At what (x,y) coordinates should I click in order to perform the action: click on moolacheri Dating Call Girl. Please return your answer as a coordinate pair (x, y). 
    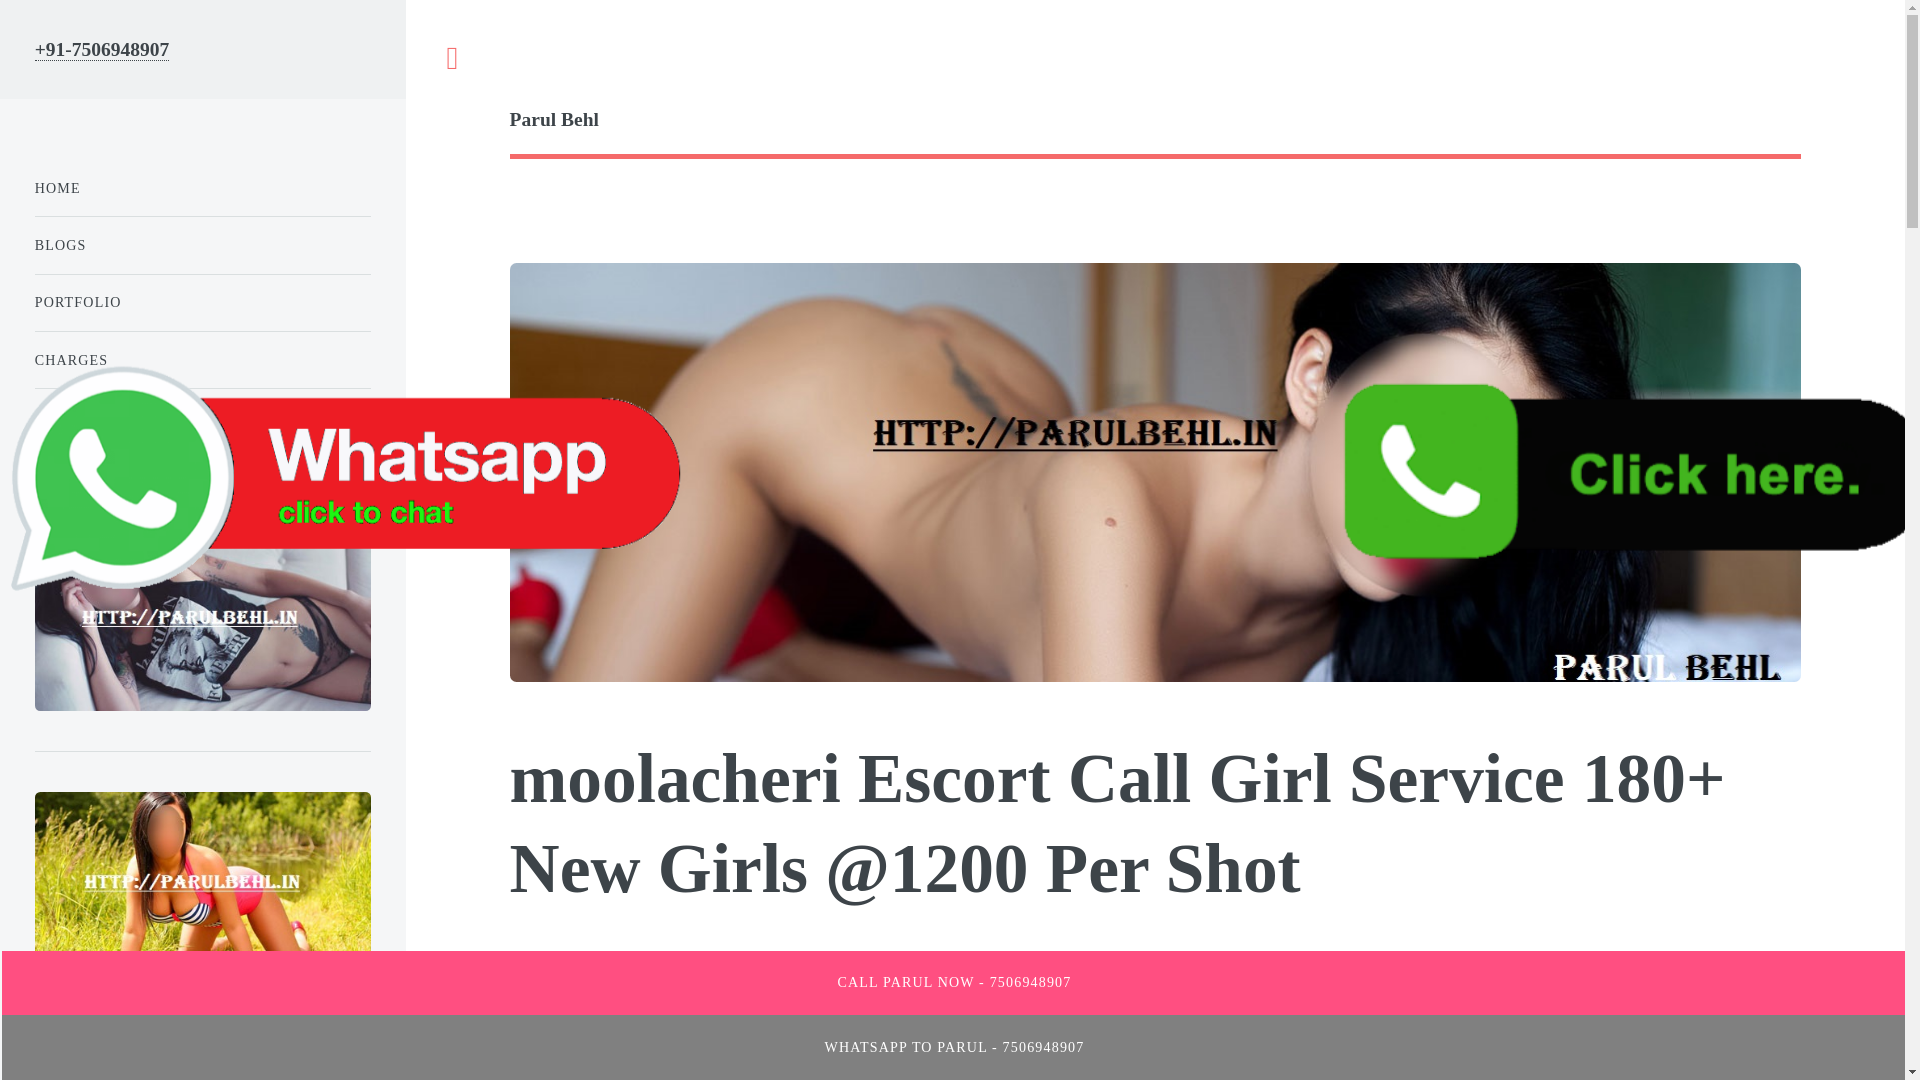
    Looking at the image, I should click on (1414, 1048).